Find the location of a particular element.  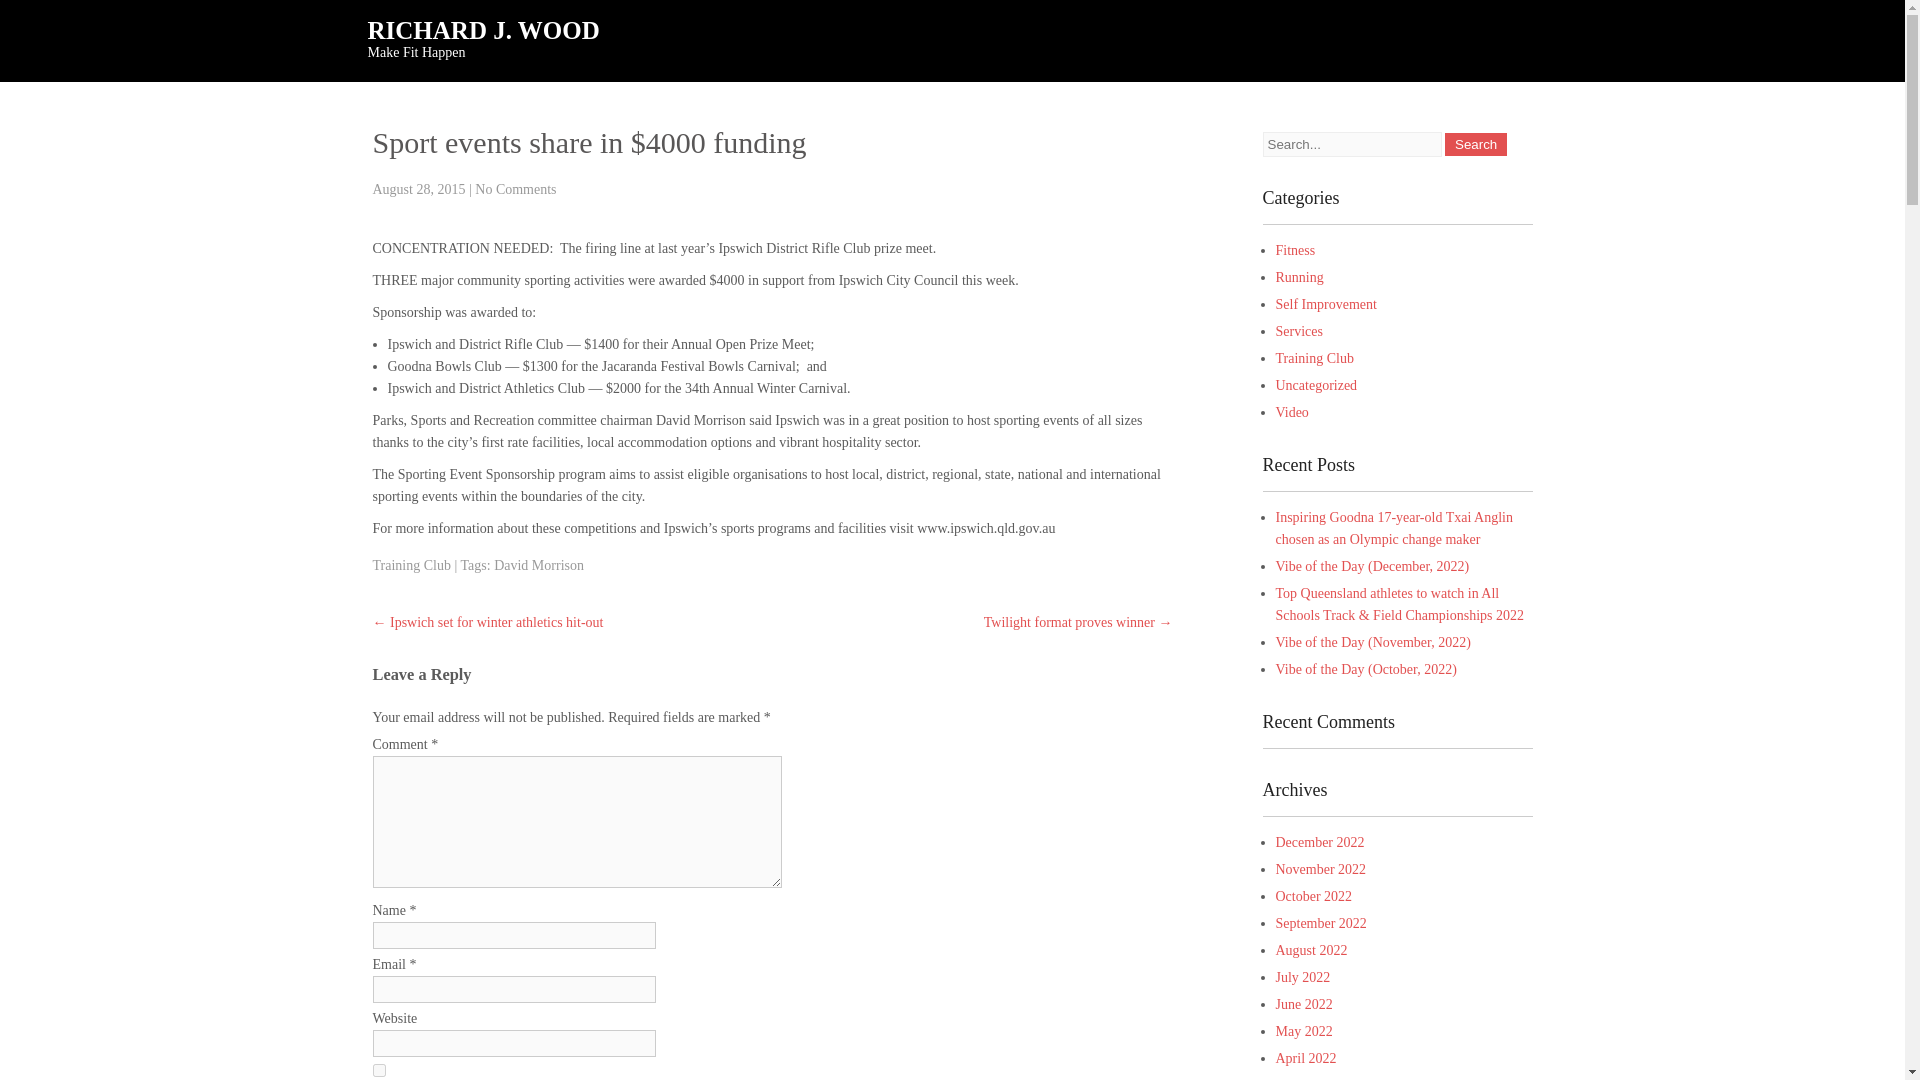

Training Club is located at coordinates (1314, 358).